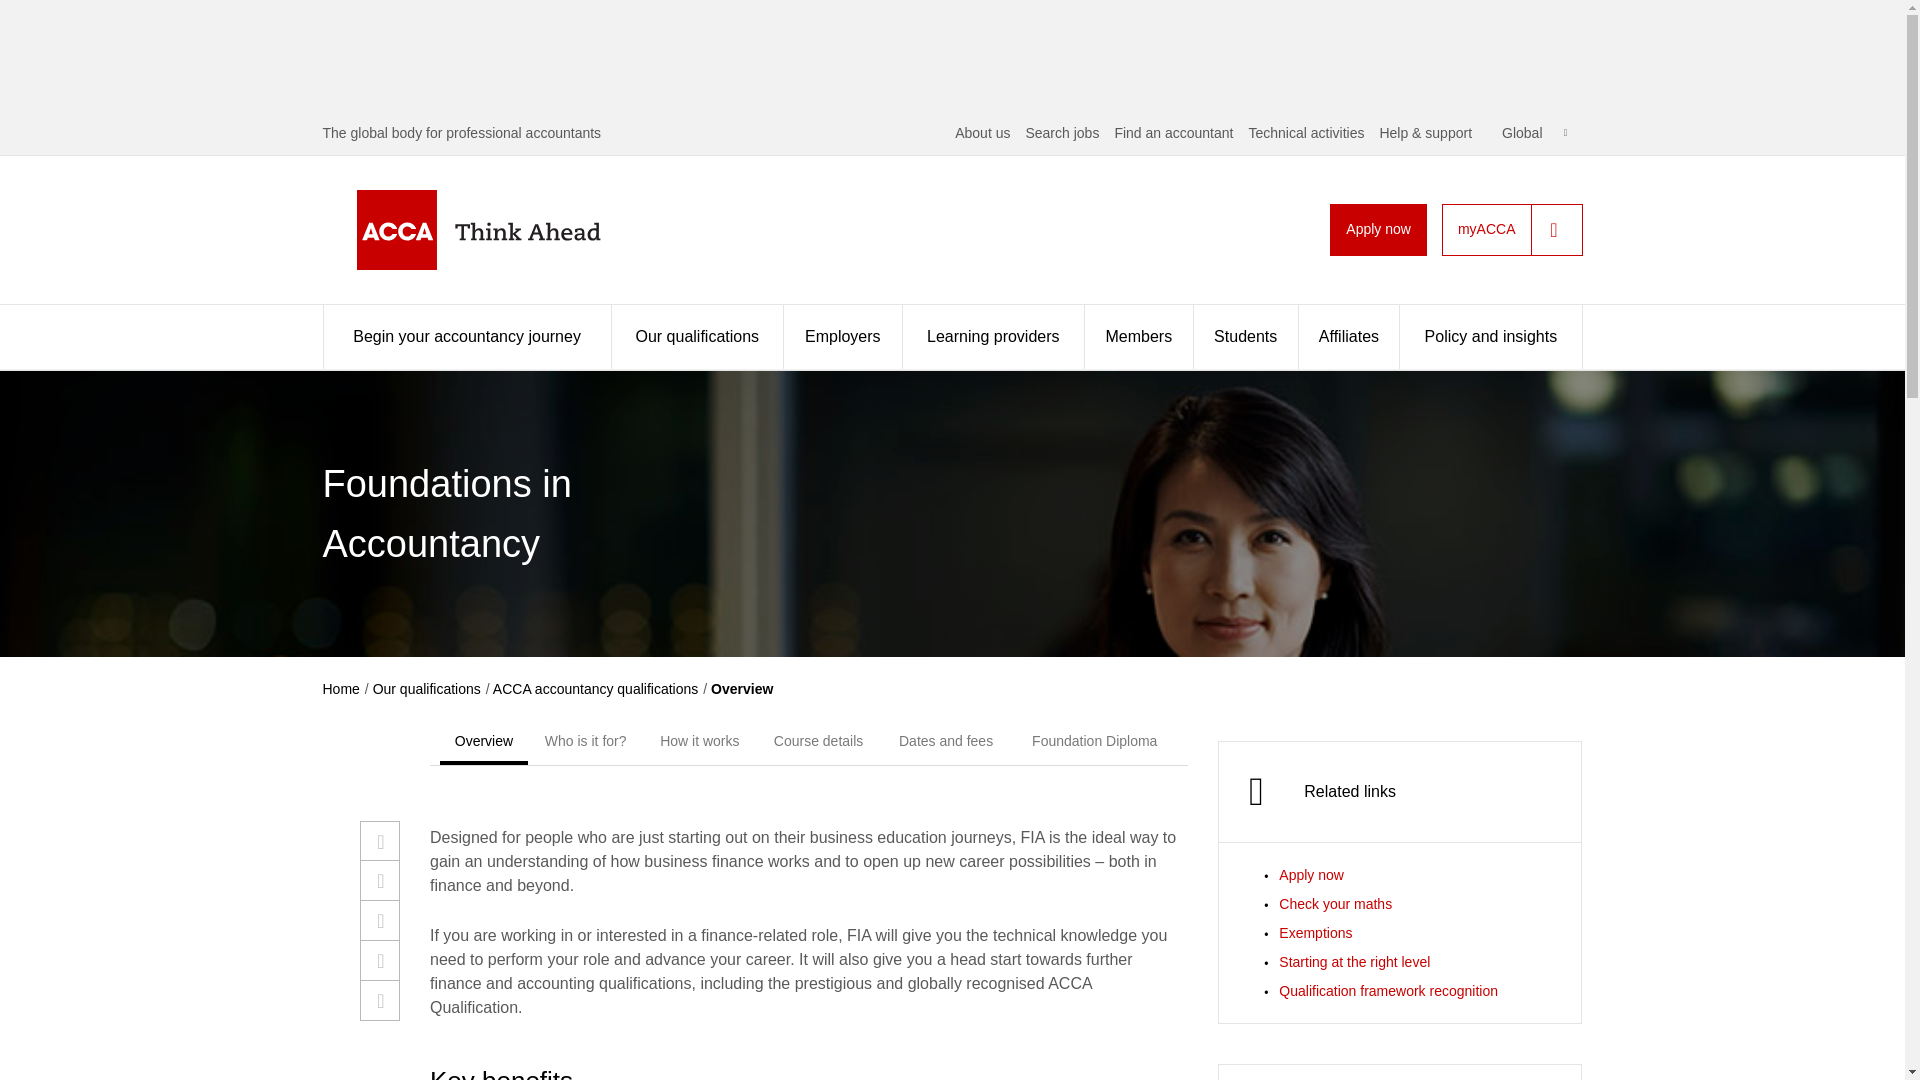  I want to click on Find an accountant, so click(1172, 133).